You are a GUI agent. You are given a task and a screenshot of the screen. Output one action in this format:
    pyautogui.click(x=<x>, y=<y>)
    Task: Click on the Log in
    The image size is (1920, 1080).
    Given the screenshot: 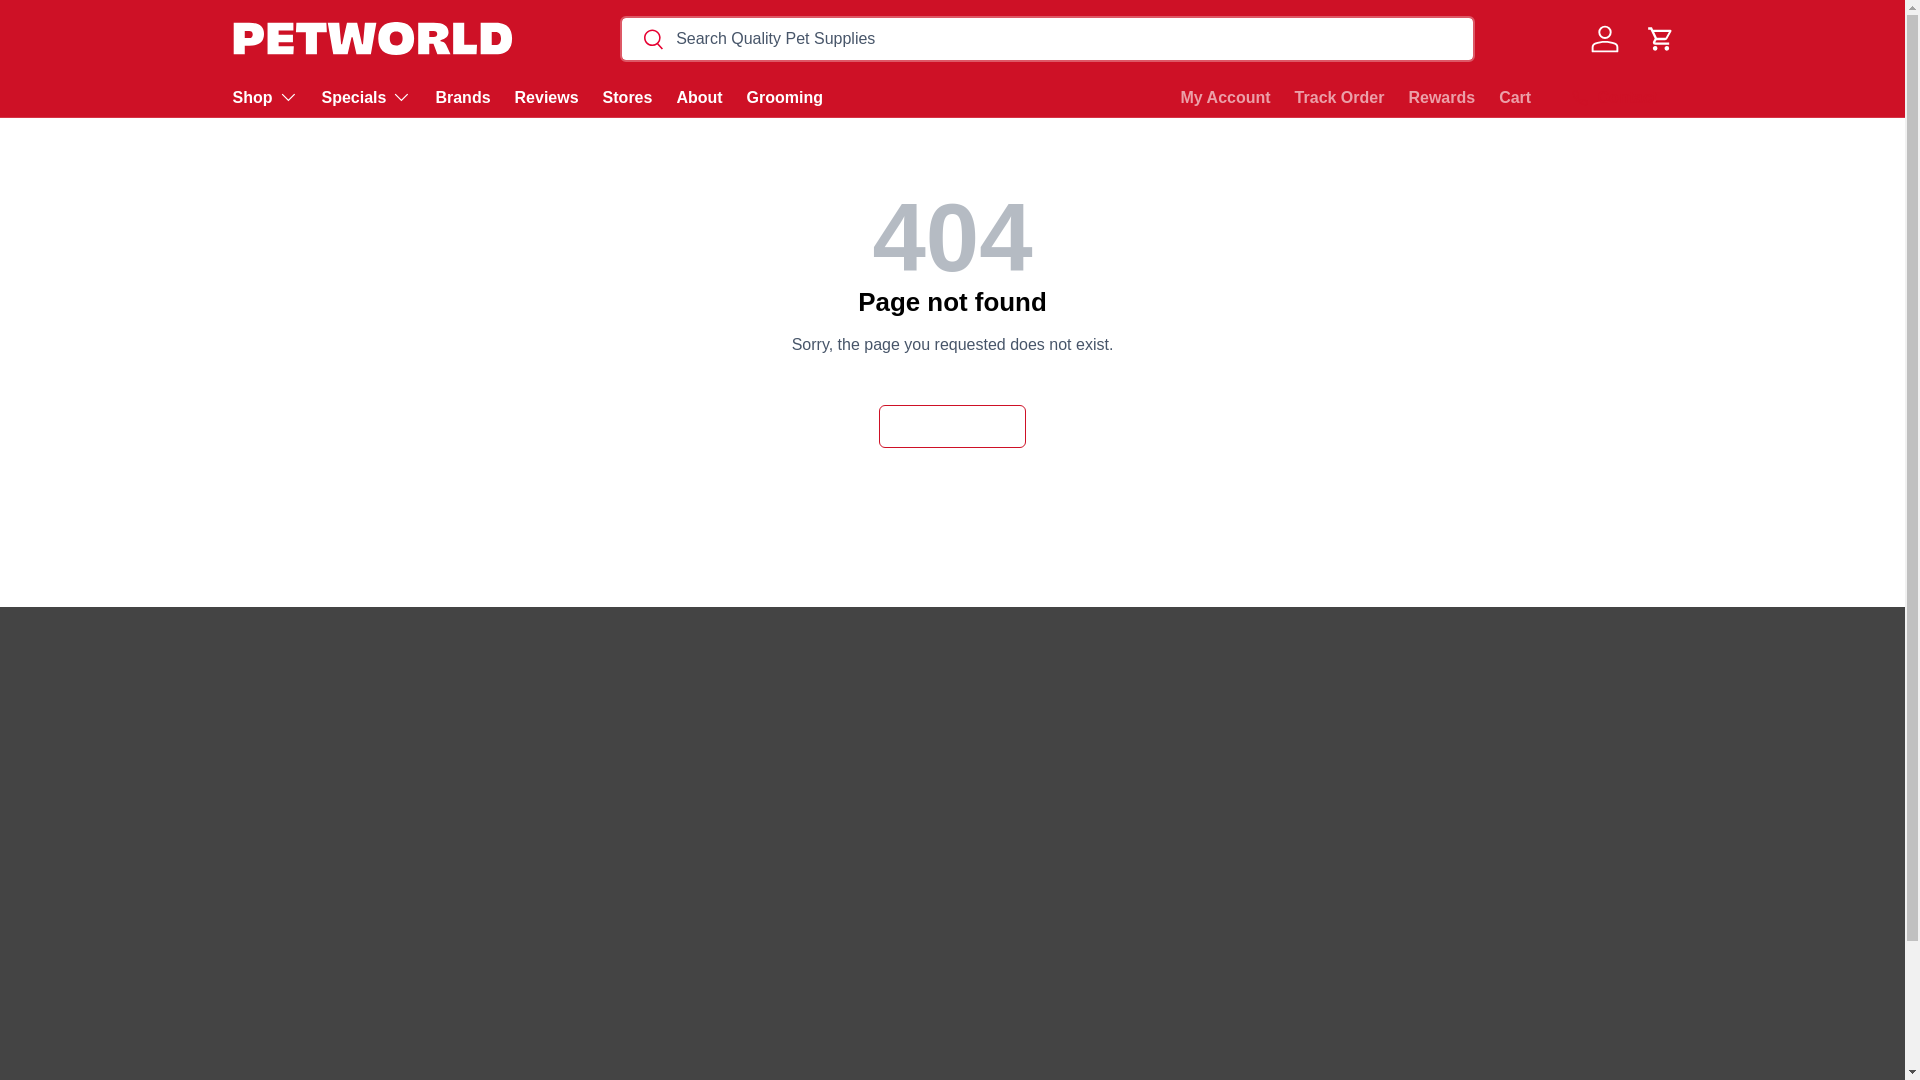 What is the action you would take?
    pyautogui.click(x=1604, y=38)
    